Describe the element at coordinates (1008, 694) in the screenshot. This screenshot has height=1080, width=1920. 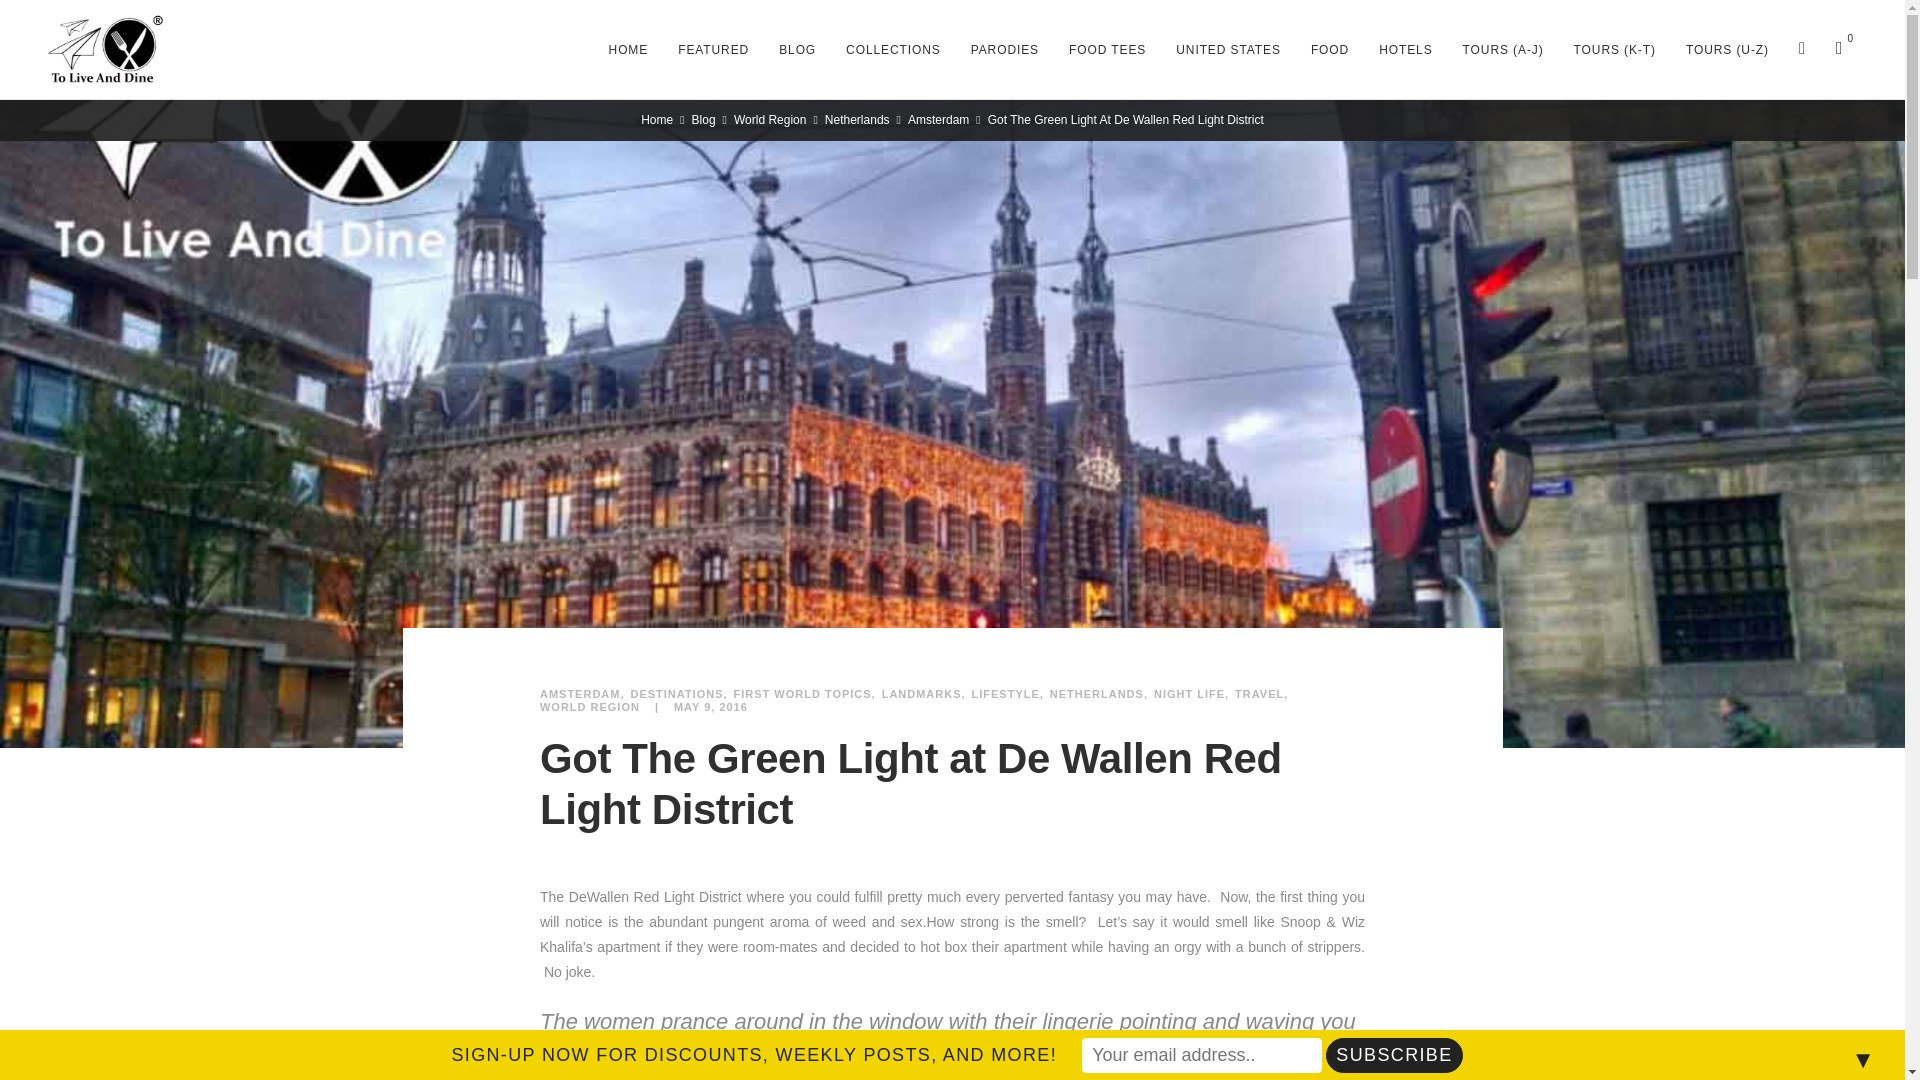
I see `Lifestyle` at that location.